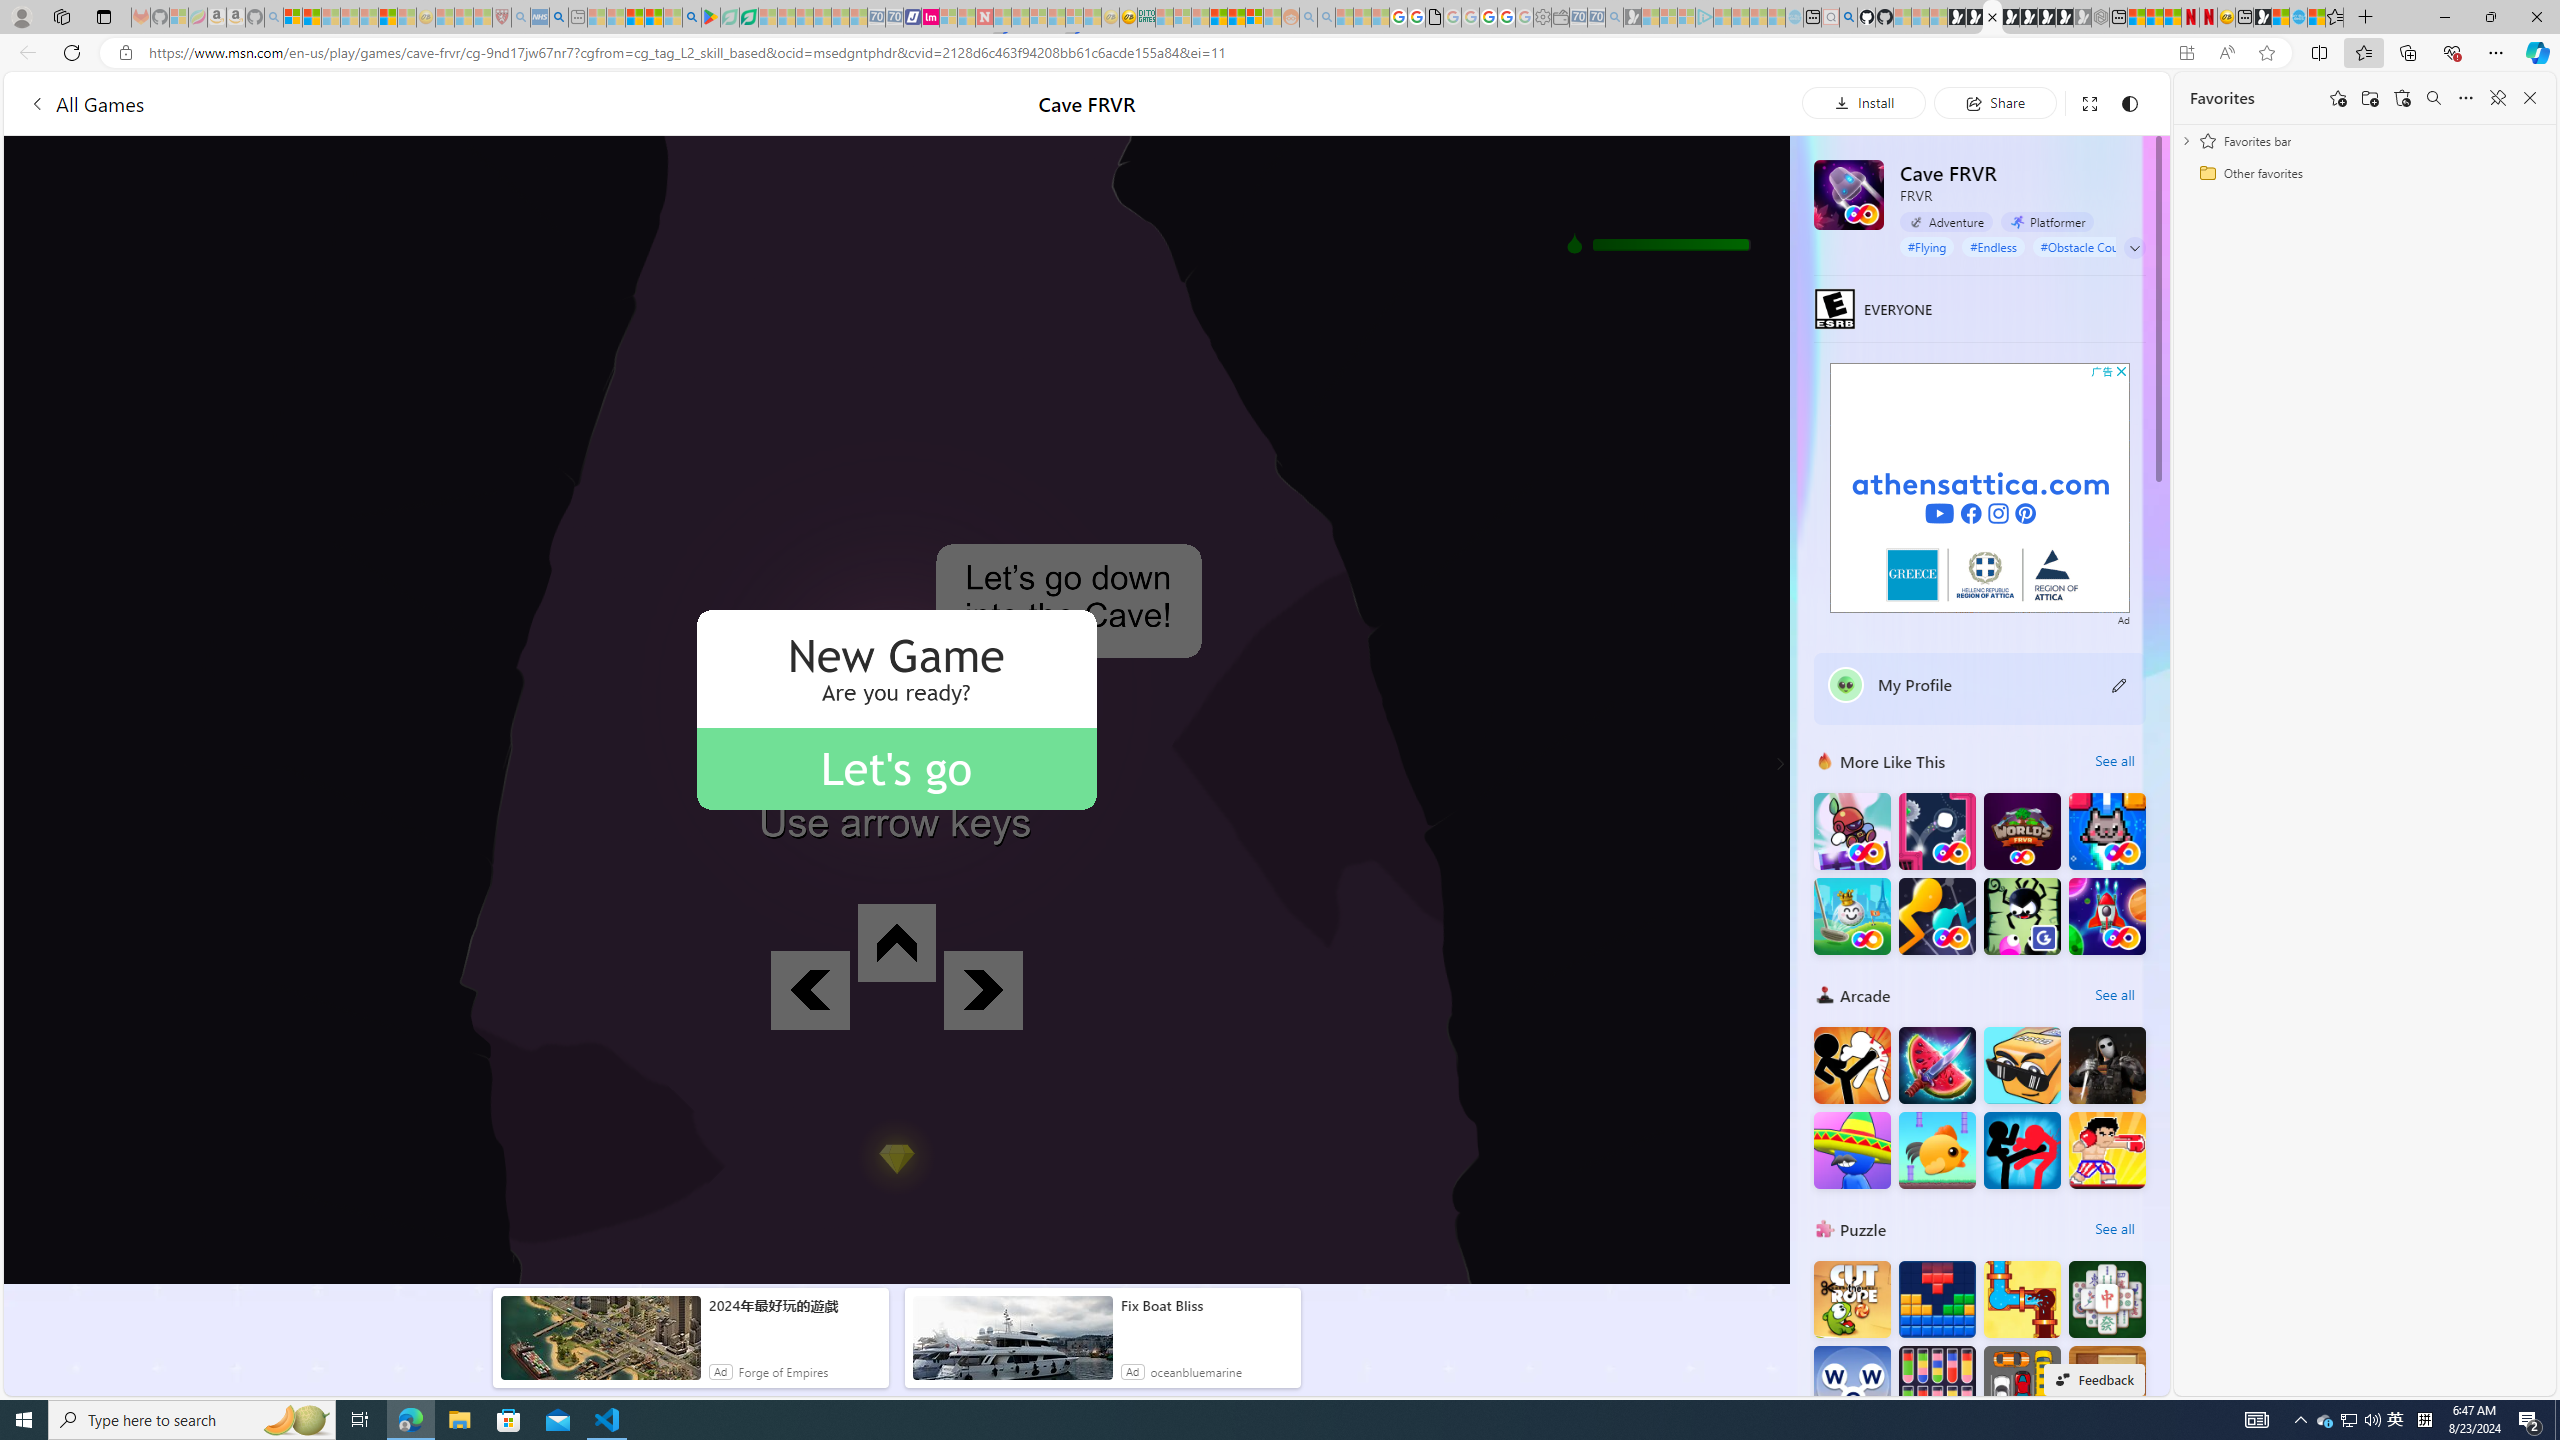 This screenshot has width=2560, height=1440. I want to click on Class: control, so click(2134, 248).